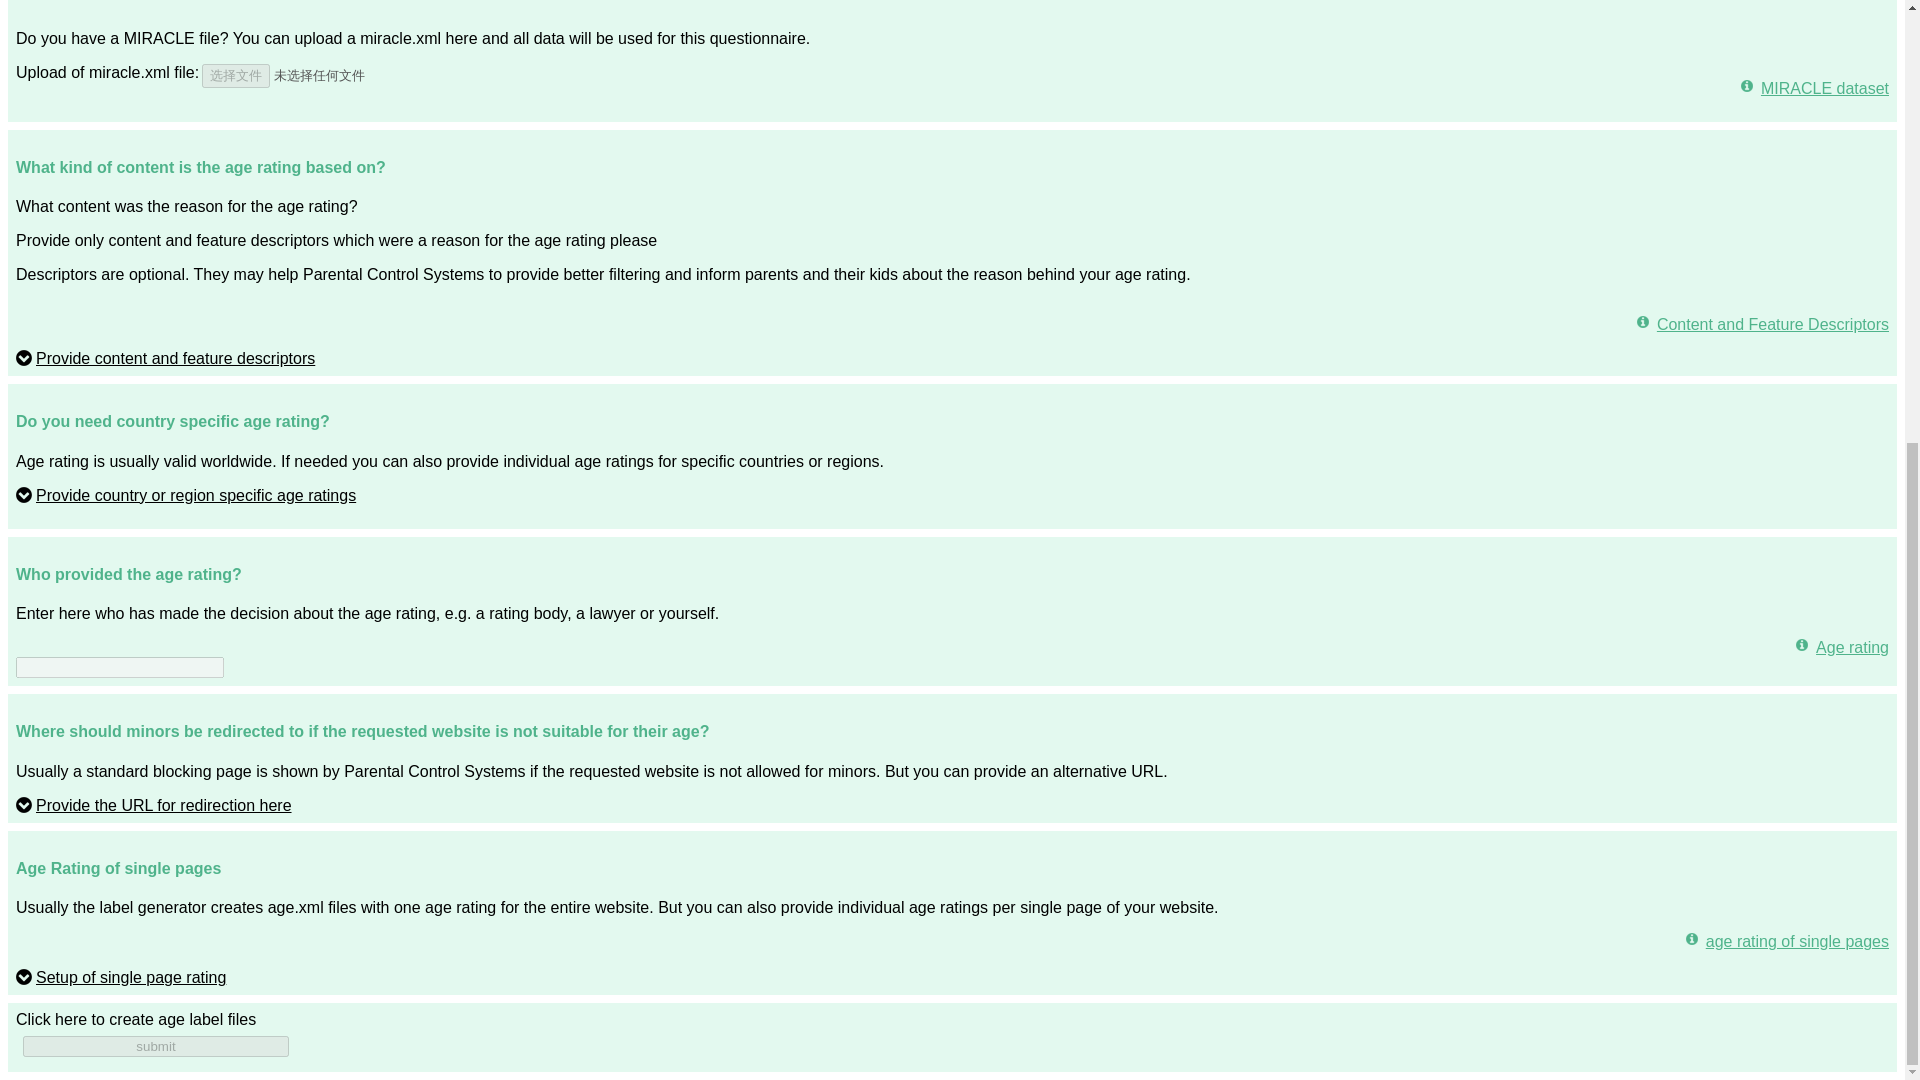  Describe the element at coordinates (185, 496) in the screenshot. I see `Provide country or region specific age ratings` at that location.